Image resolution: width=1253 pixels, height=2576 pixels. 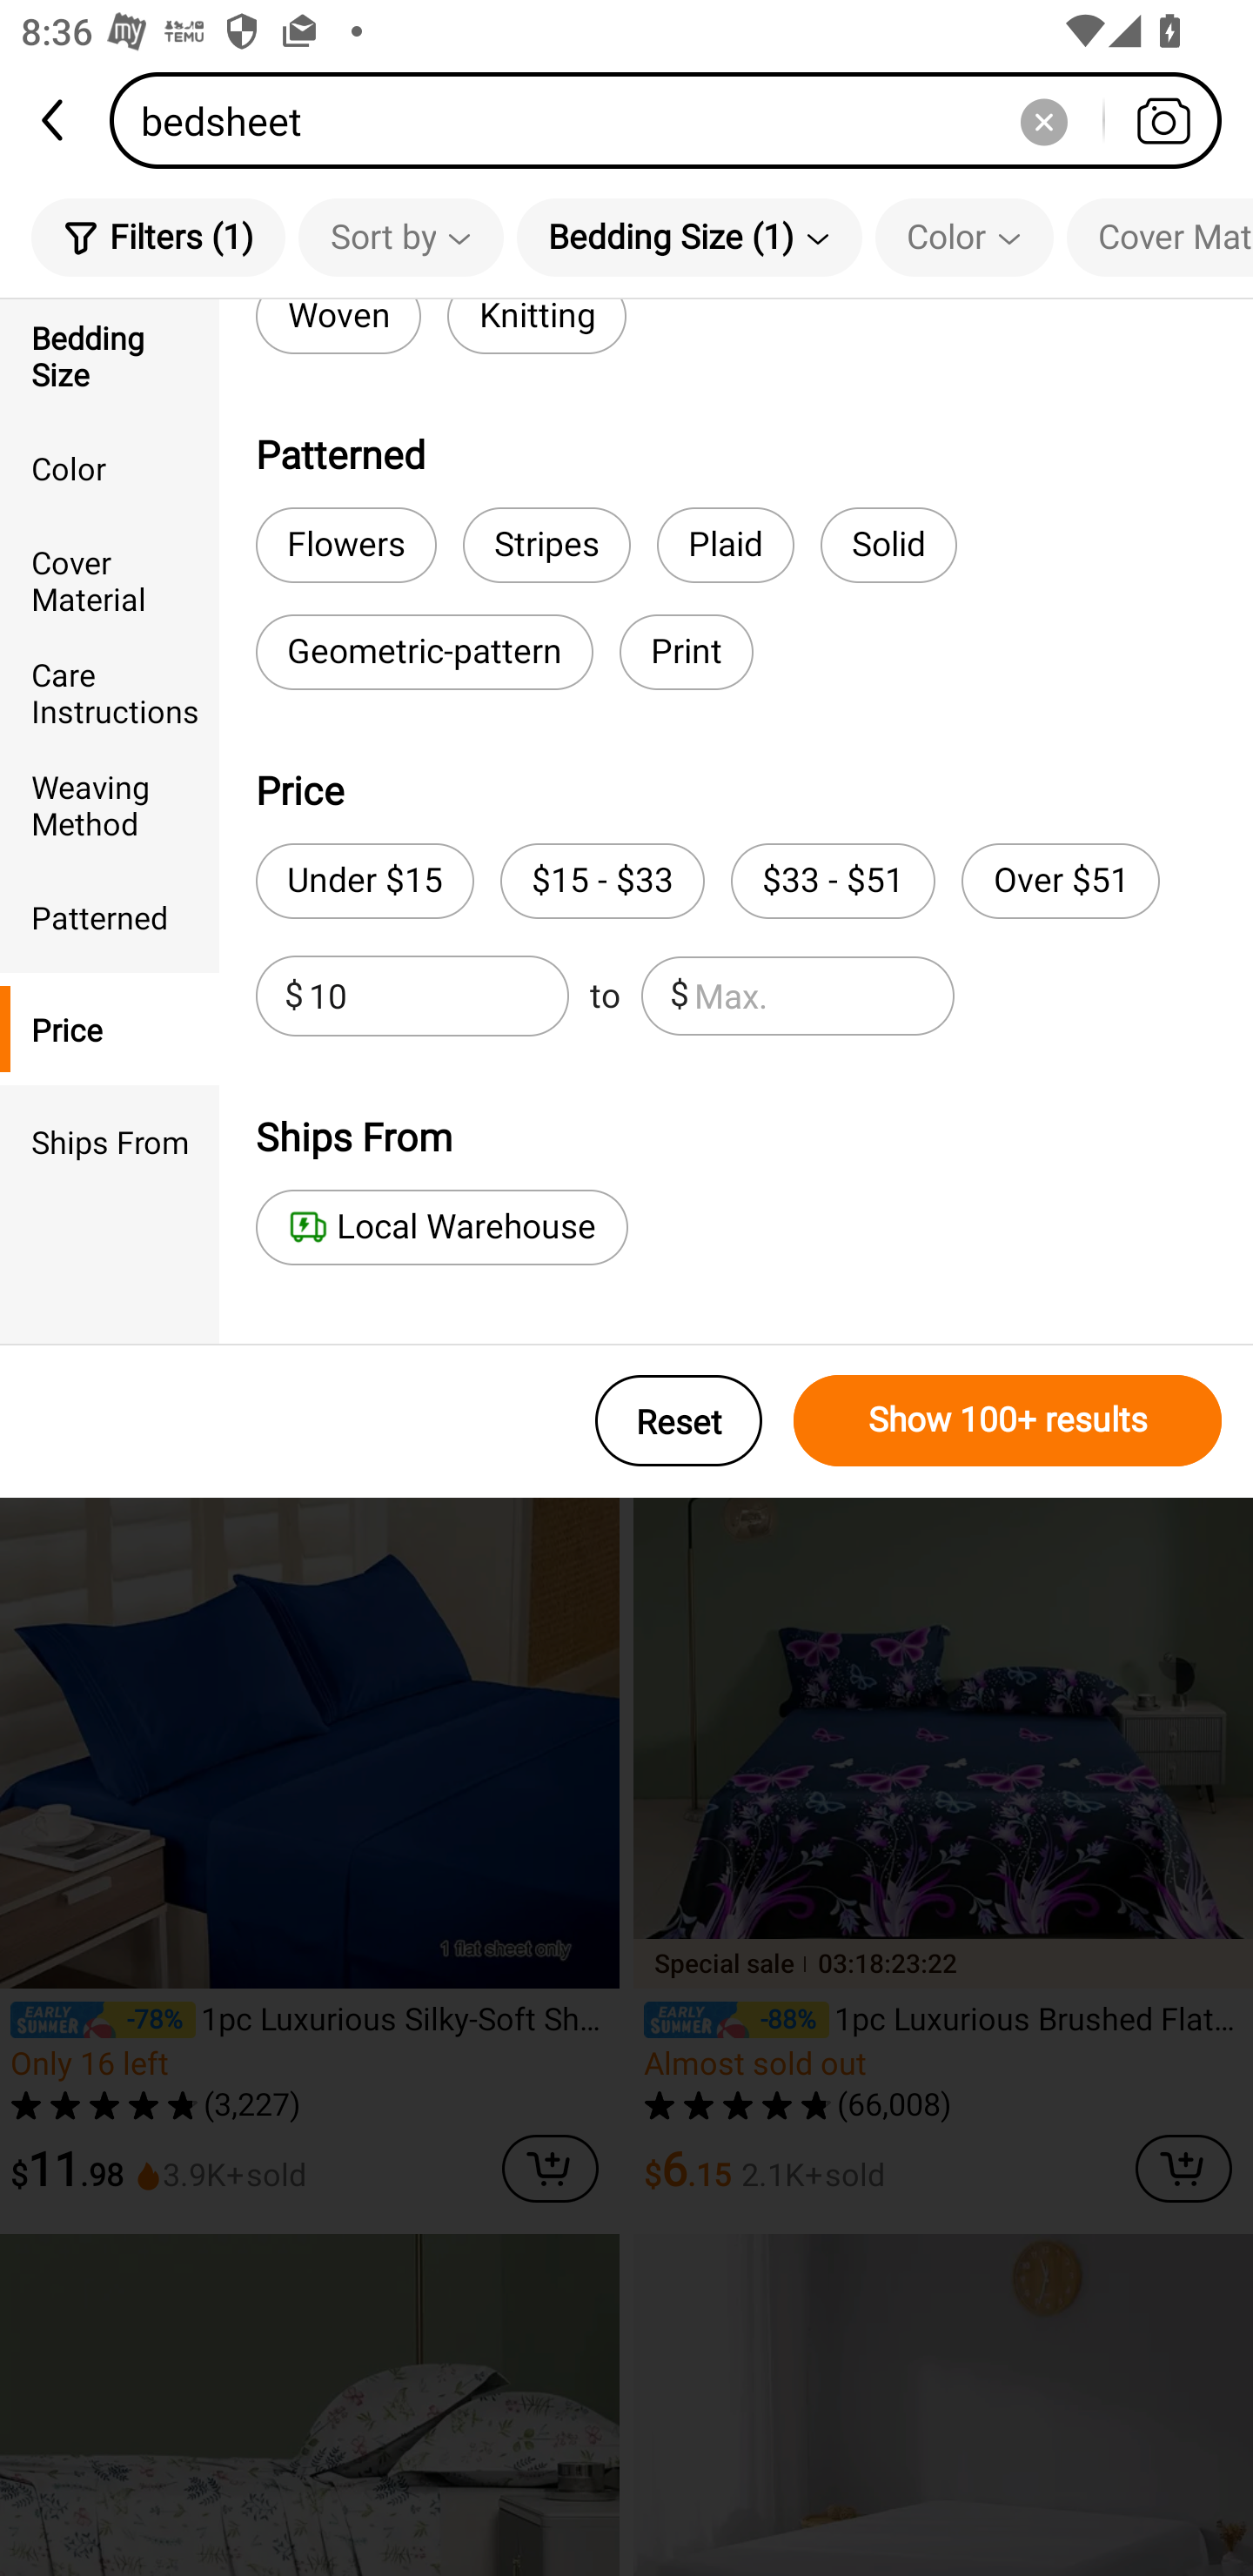 I want to click on bedsheet, so click(x=675, y=120).